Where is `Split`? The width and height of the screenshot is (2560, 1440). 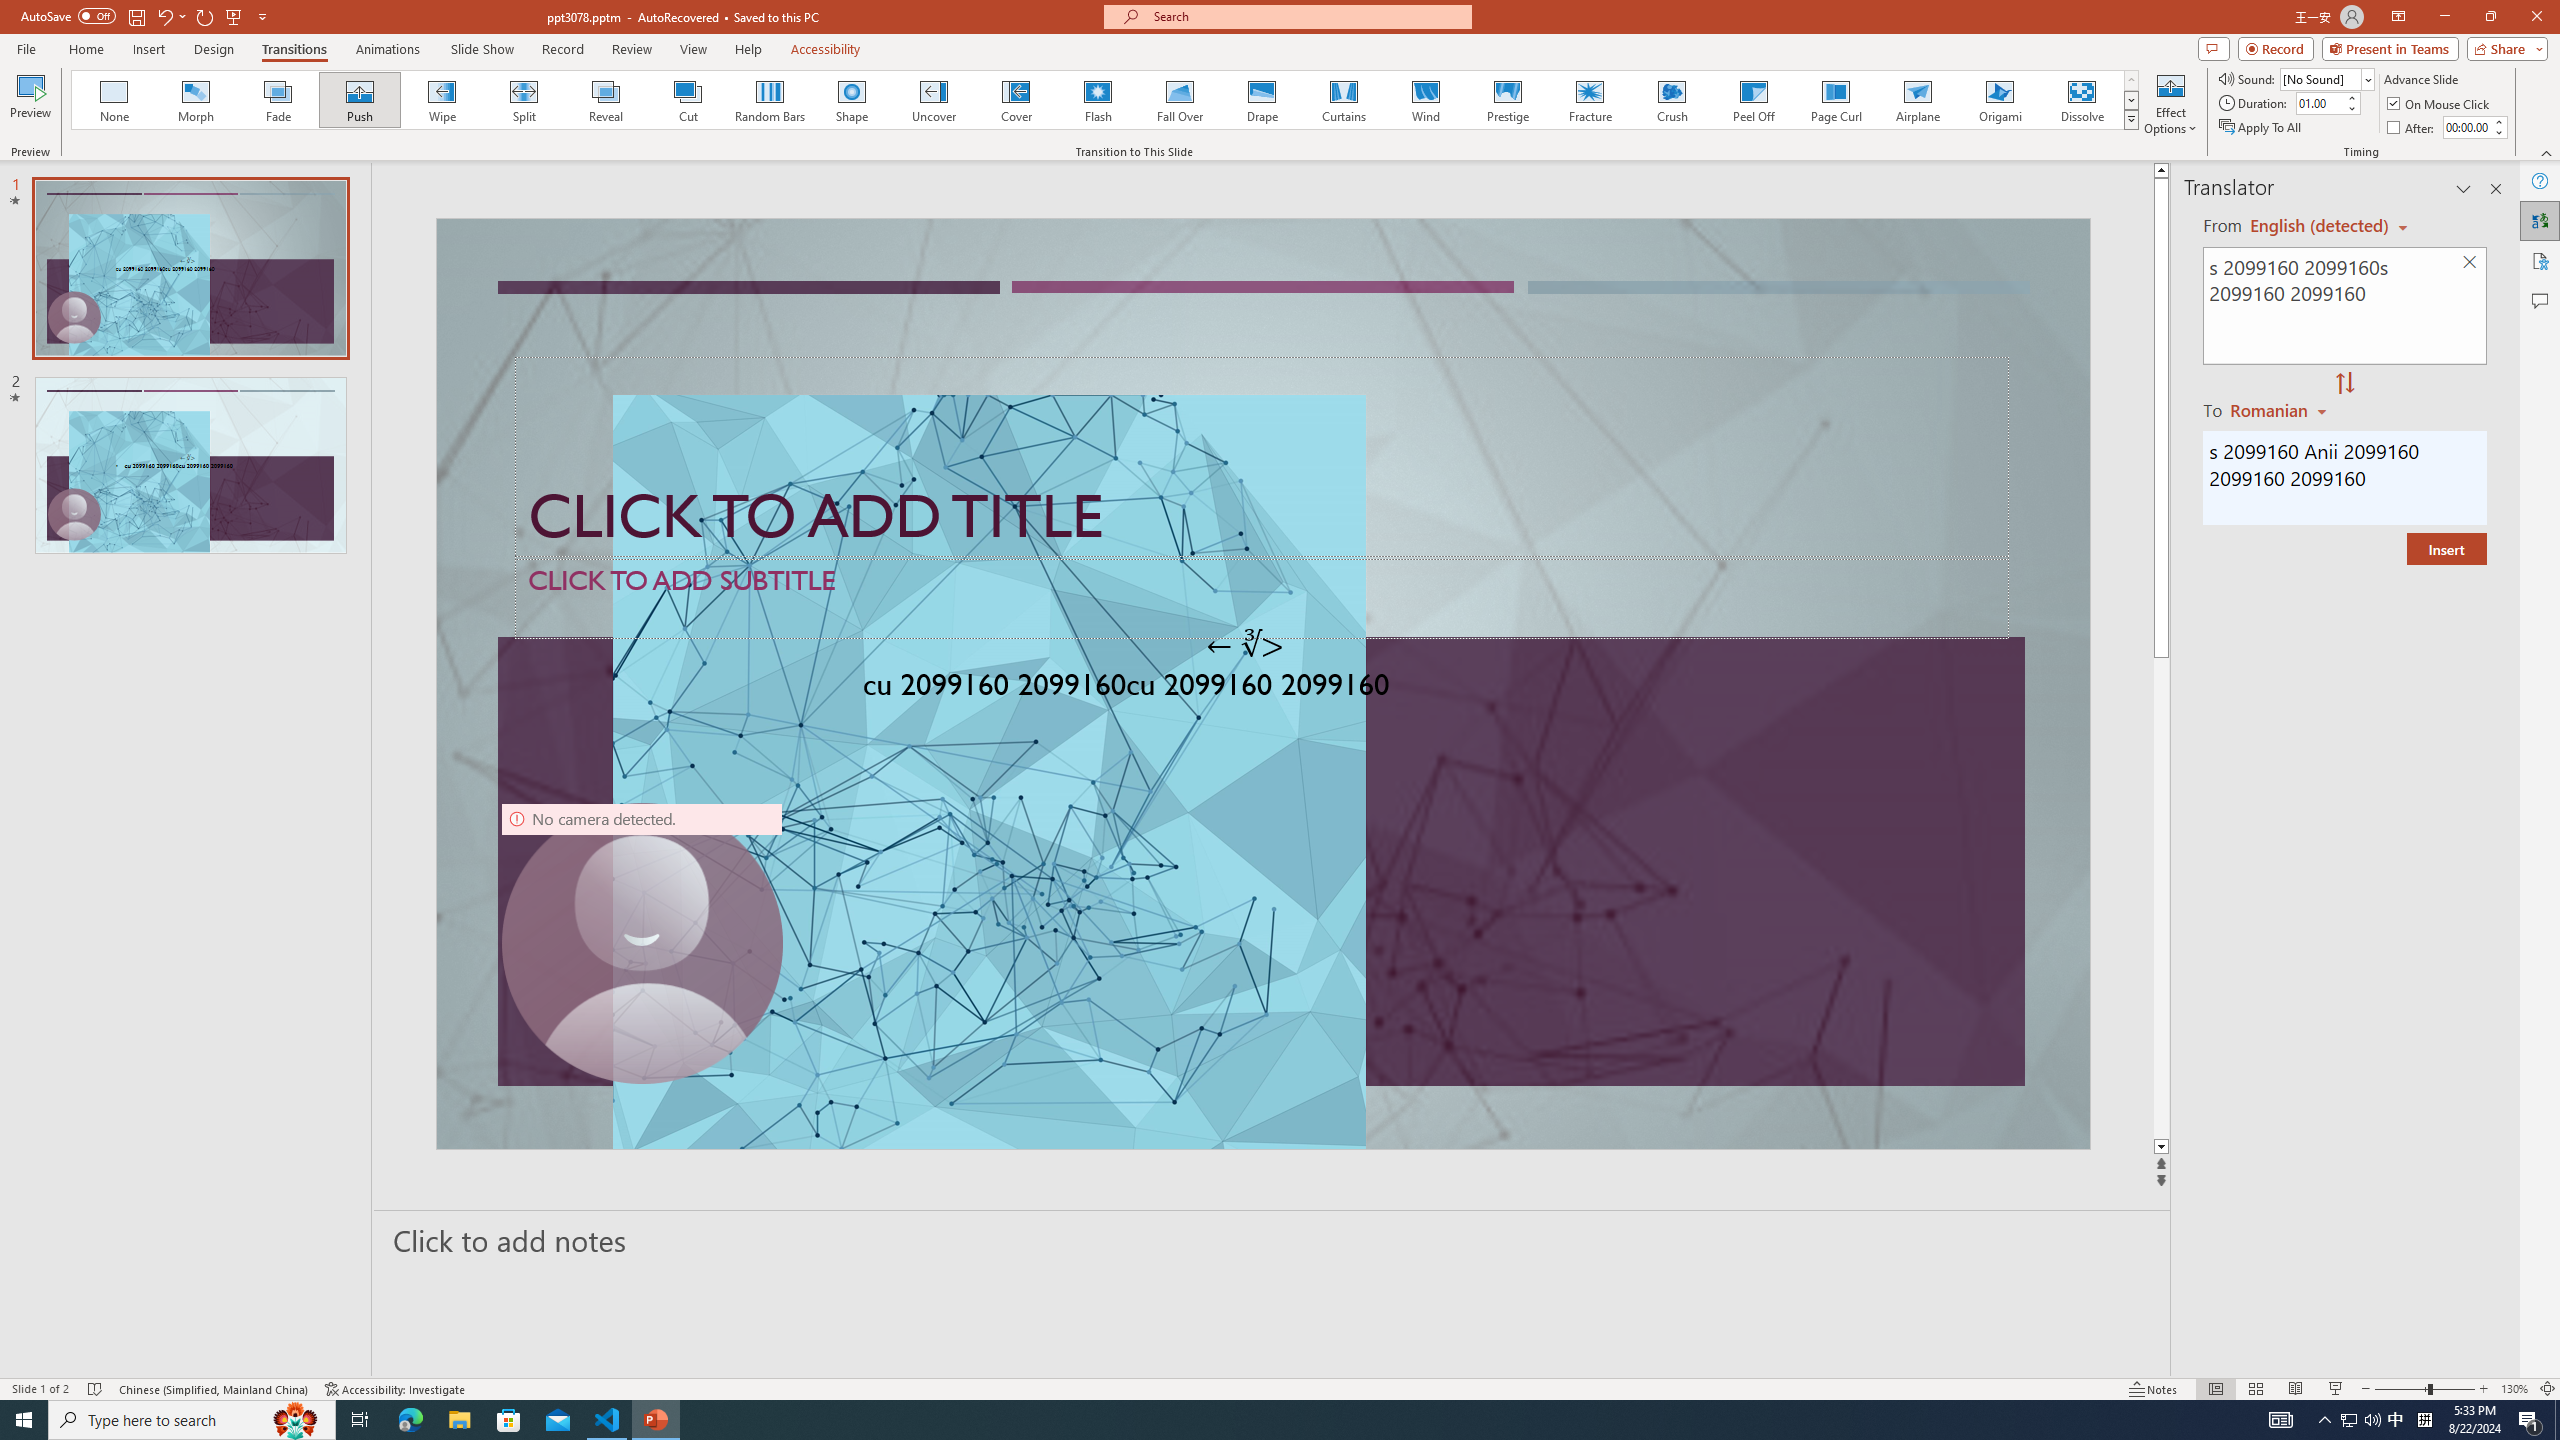 Split is located at coordinates (524, 100).